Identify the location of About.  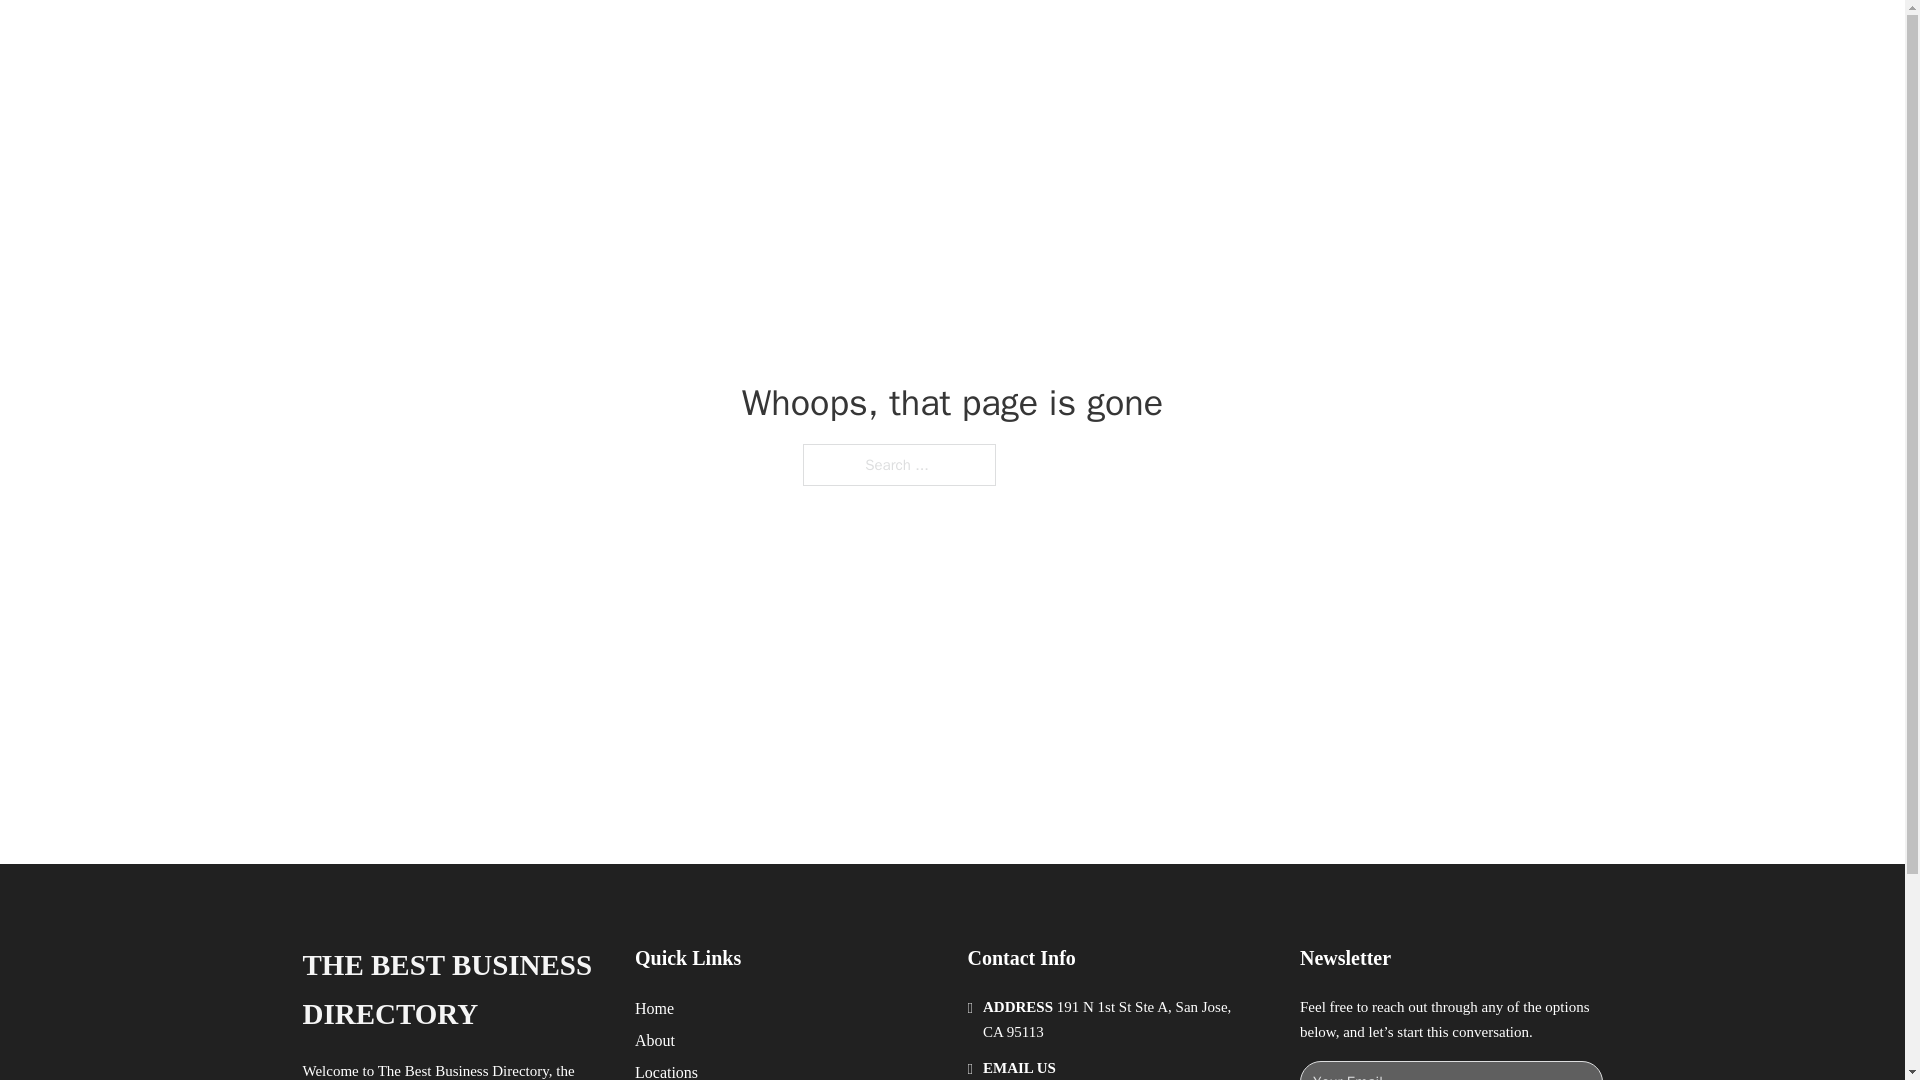
(655, 1040).